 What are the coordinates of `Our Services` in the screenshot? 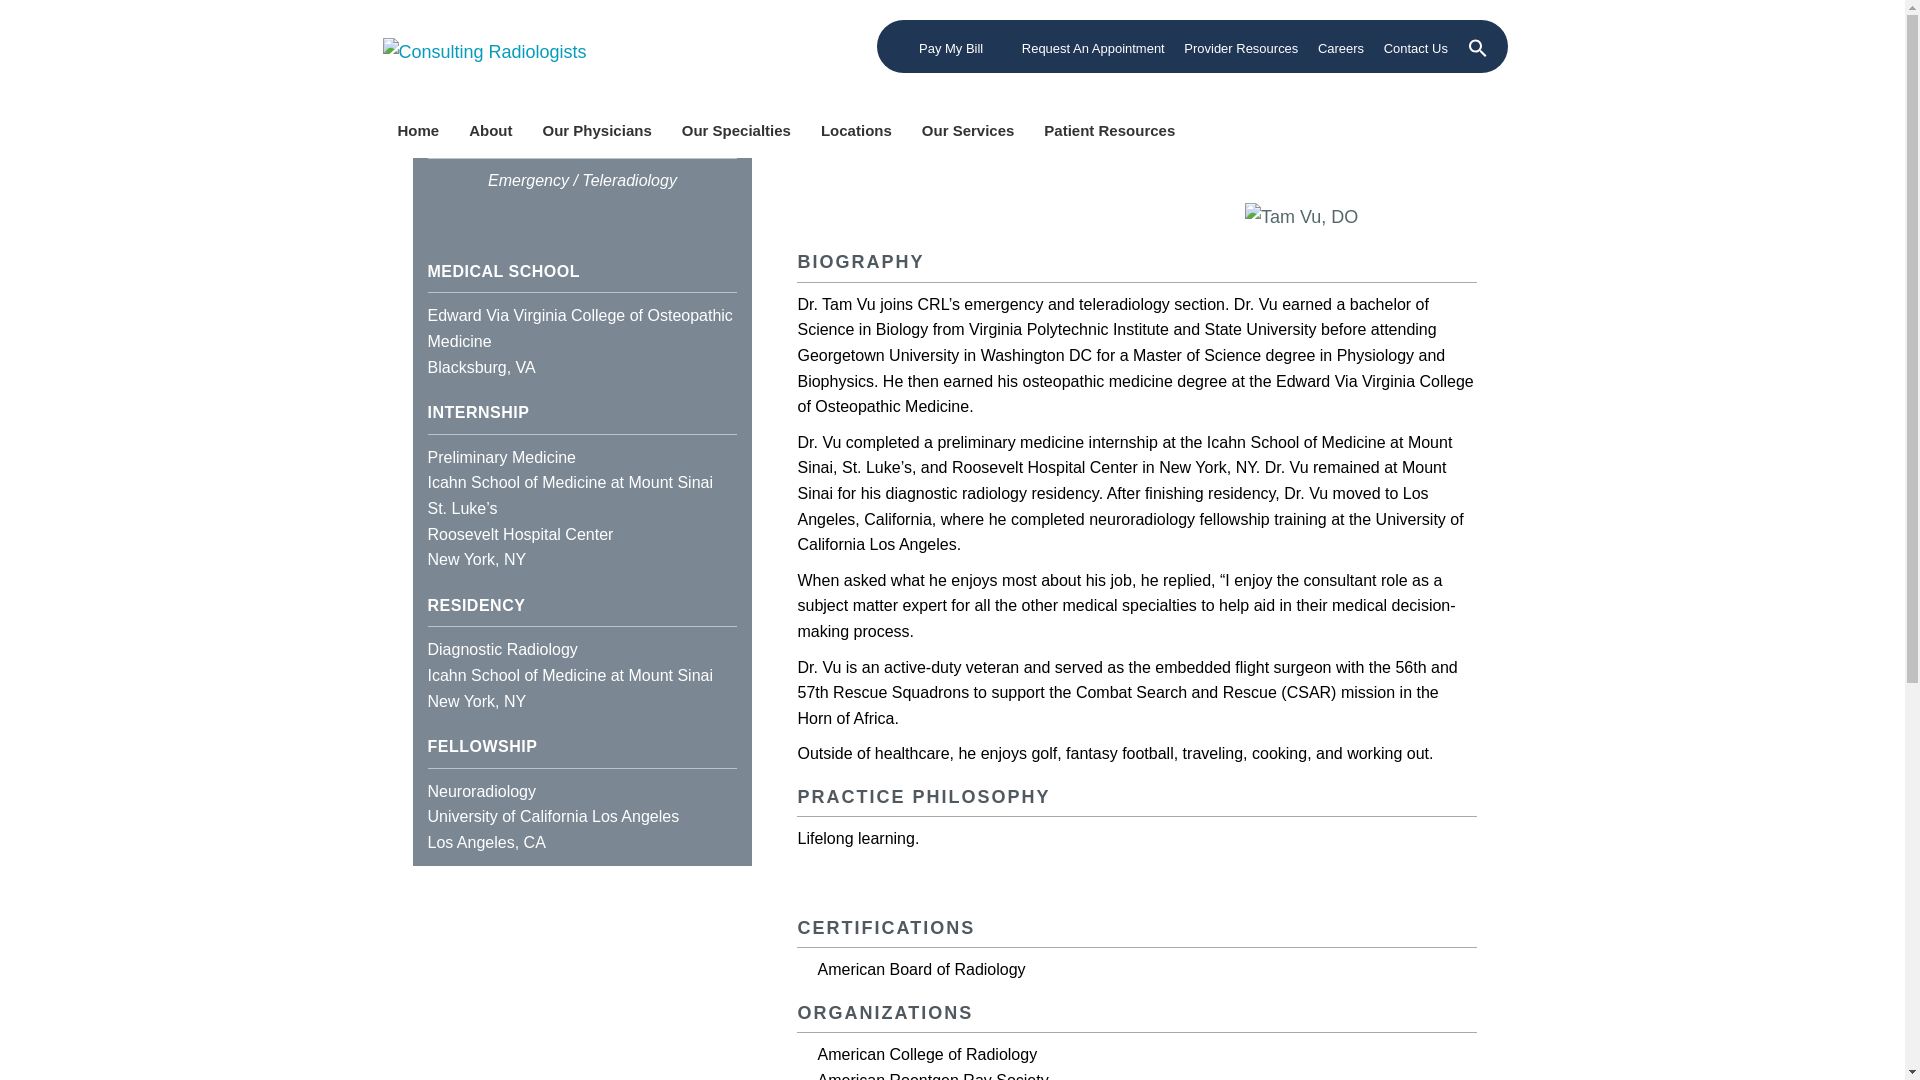 It's located at (968, 127).